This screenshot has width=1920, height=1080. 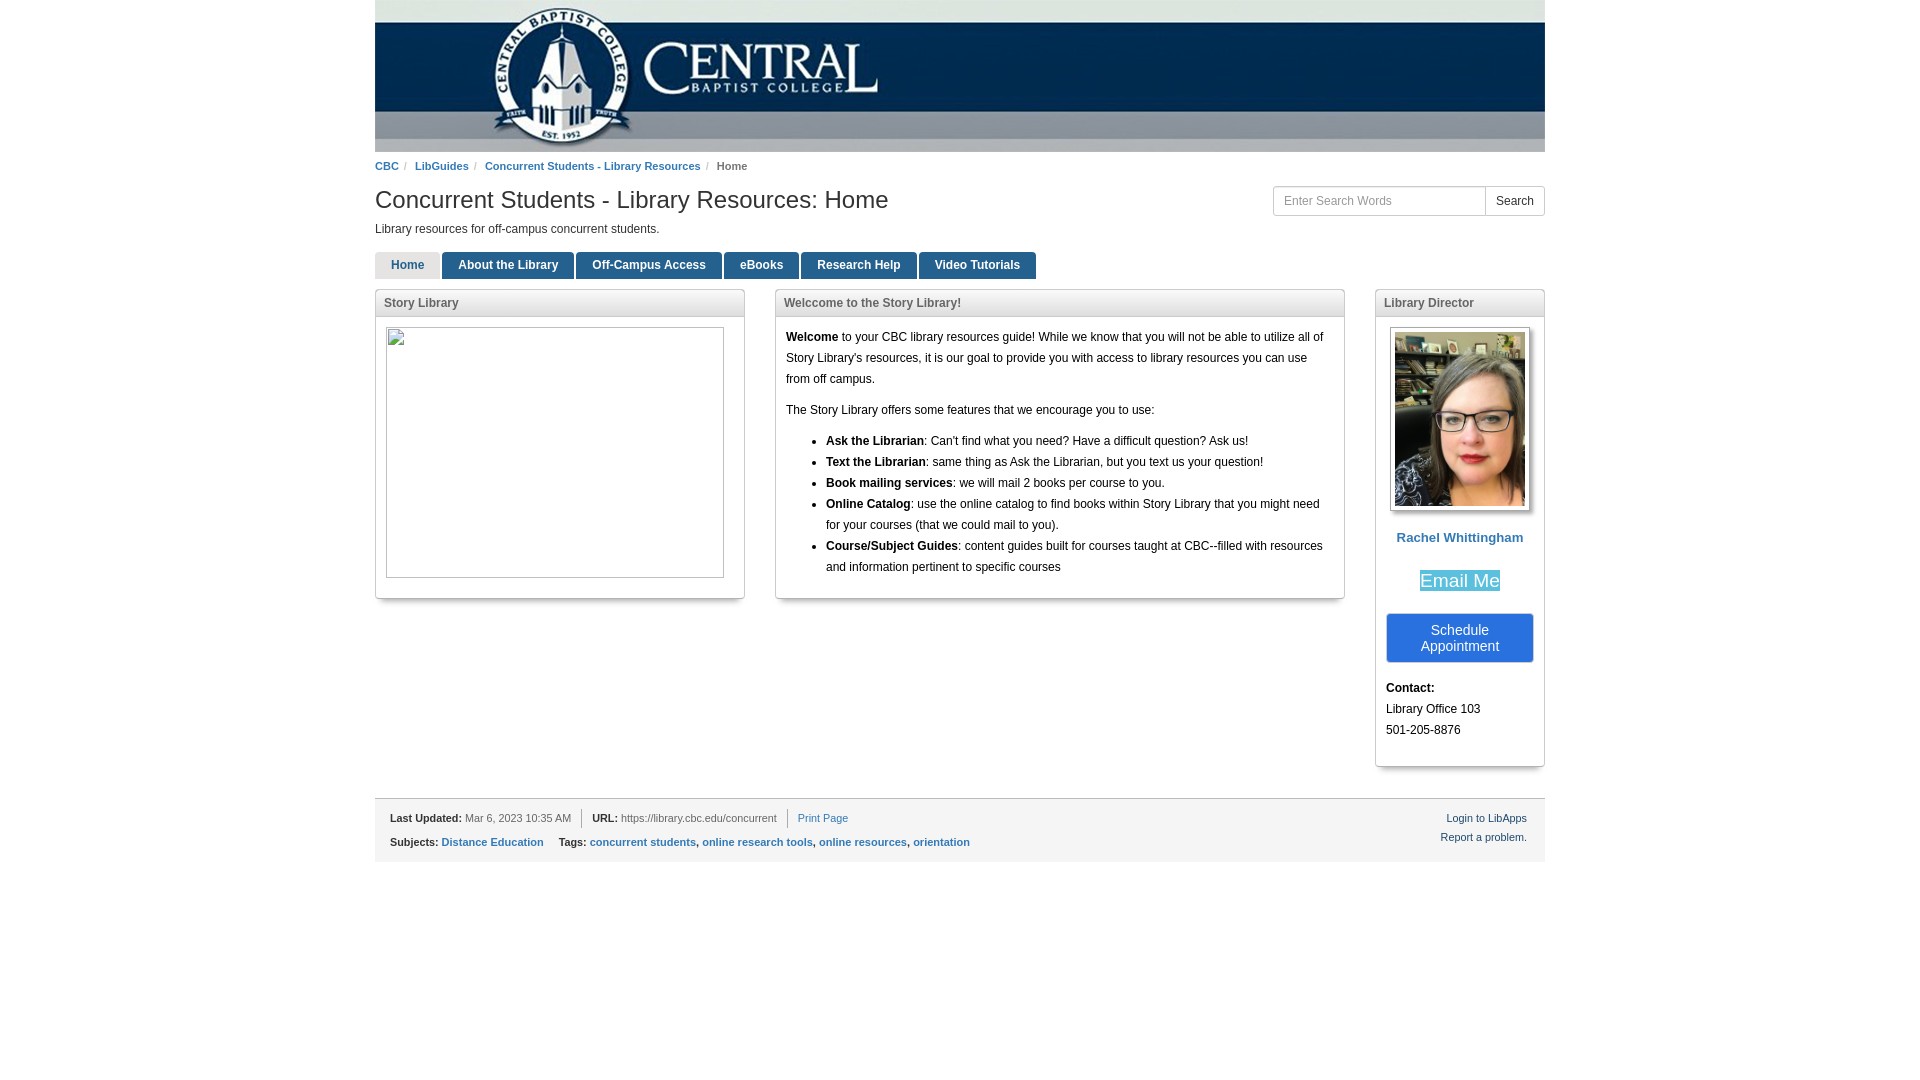 I want to click on Research Help, so click(x=858, y=264).